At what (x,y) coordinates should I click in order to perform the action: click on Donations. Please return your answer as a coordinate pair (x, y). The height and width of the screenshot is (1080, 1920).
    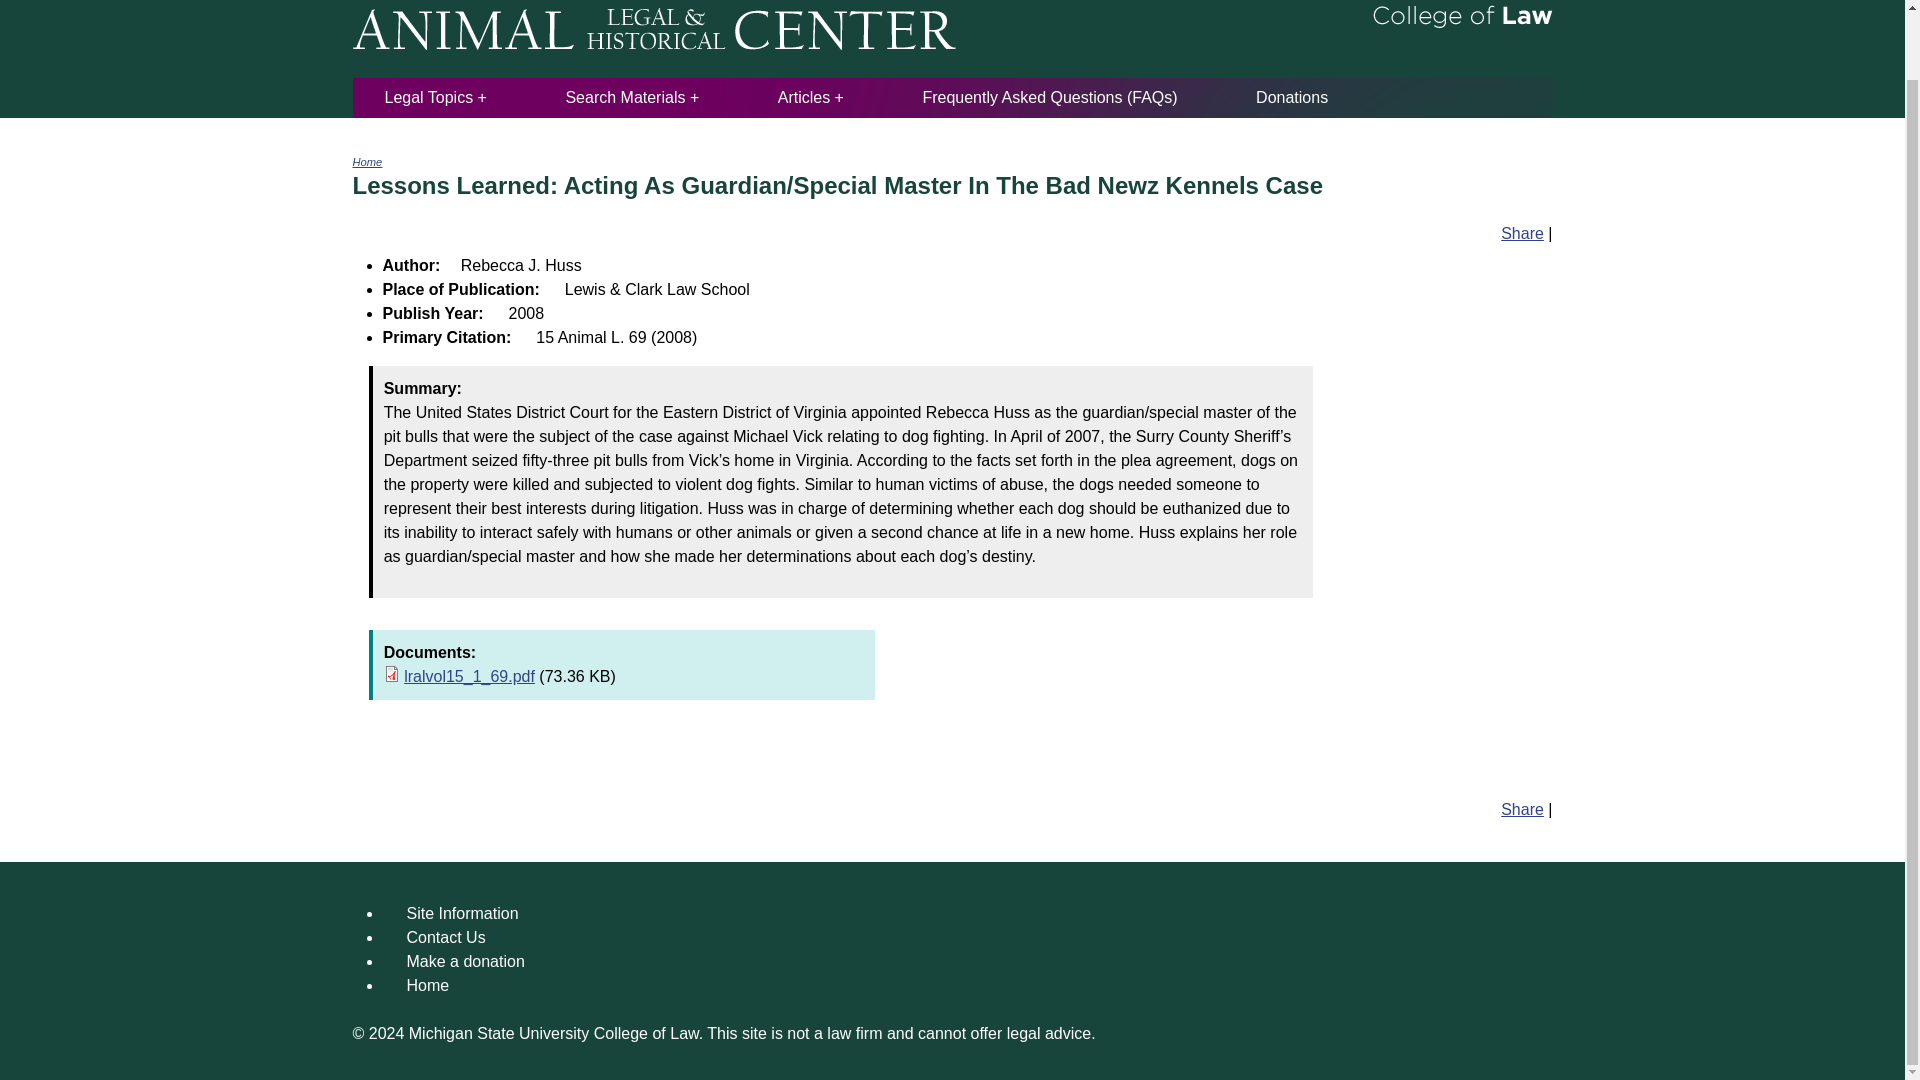
    Looking at the image, I should click on (1292, 96).